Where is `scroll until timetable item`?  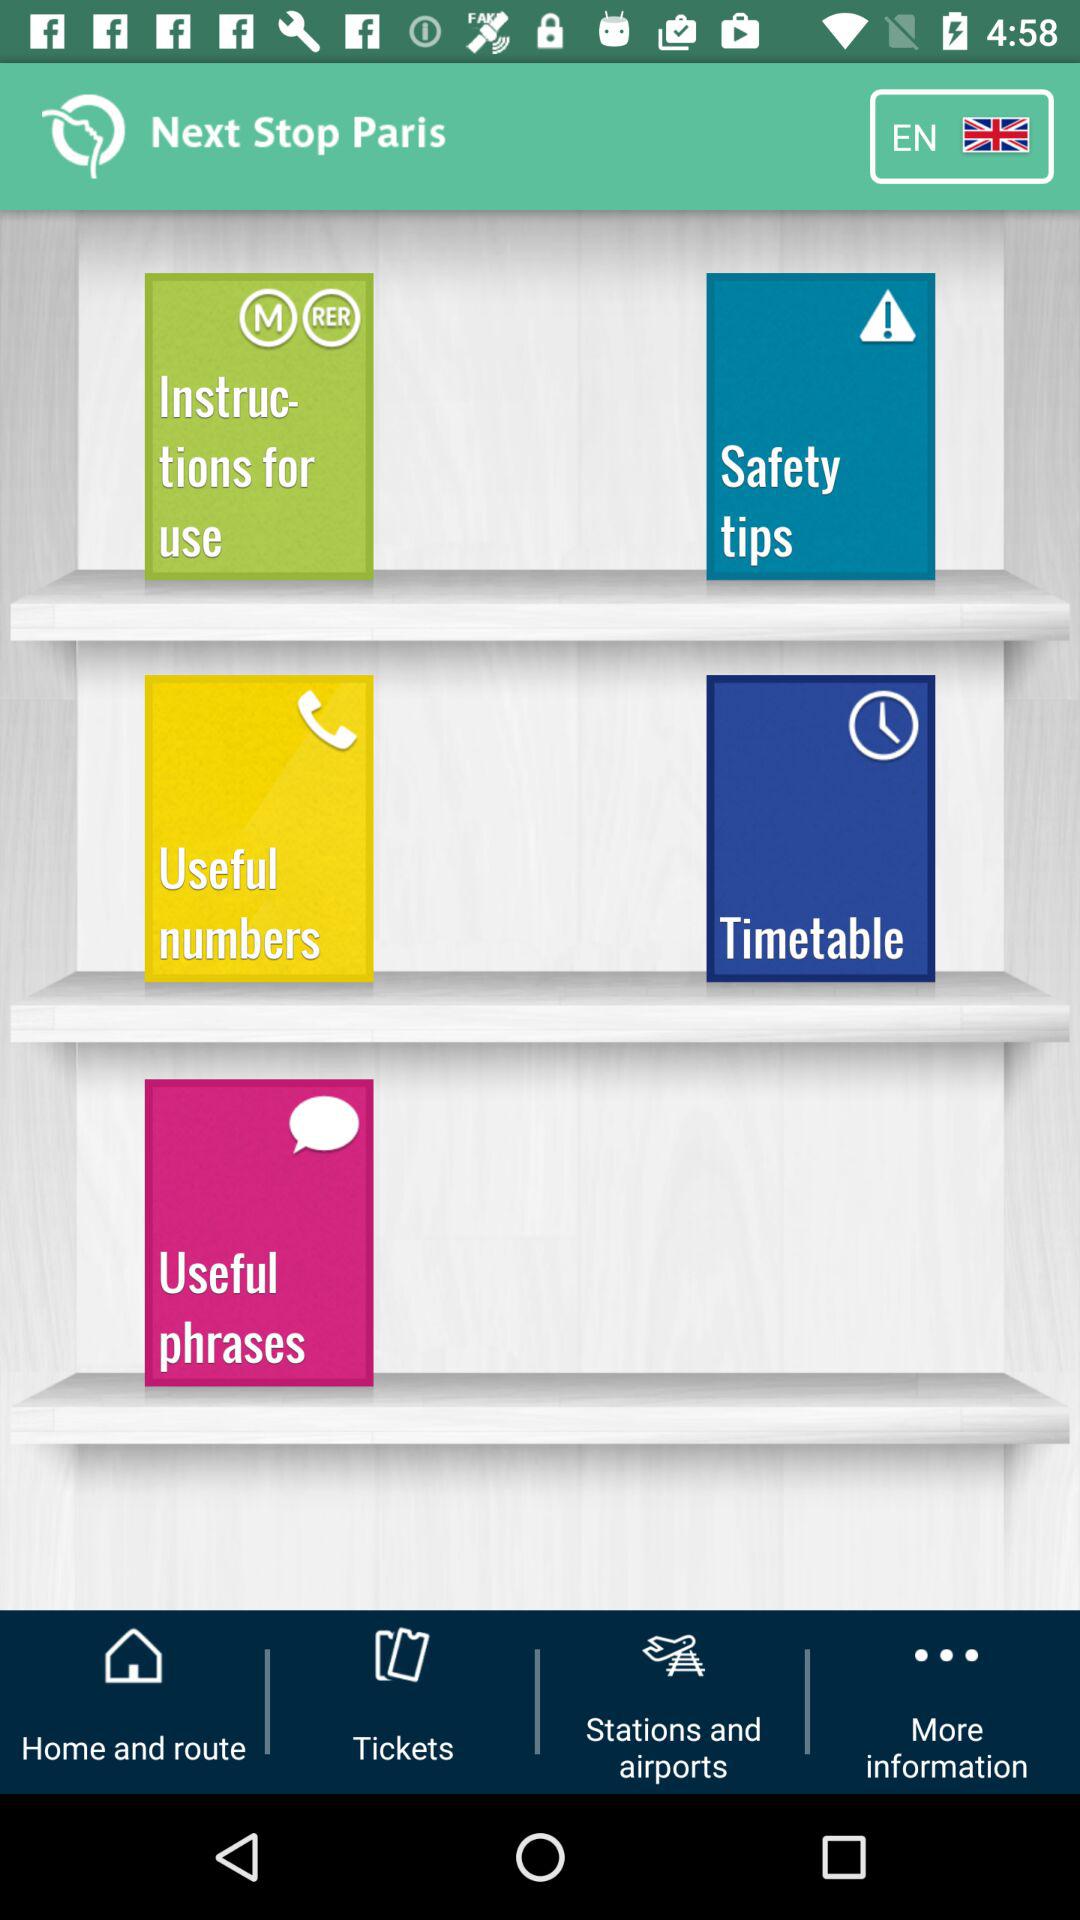
scroll until timetable item is located at coordinates (820, 838).